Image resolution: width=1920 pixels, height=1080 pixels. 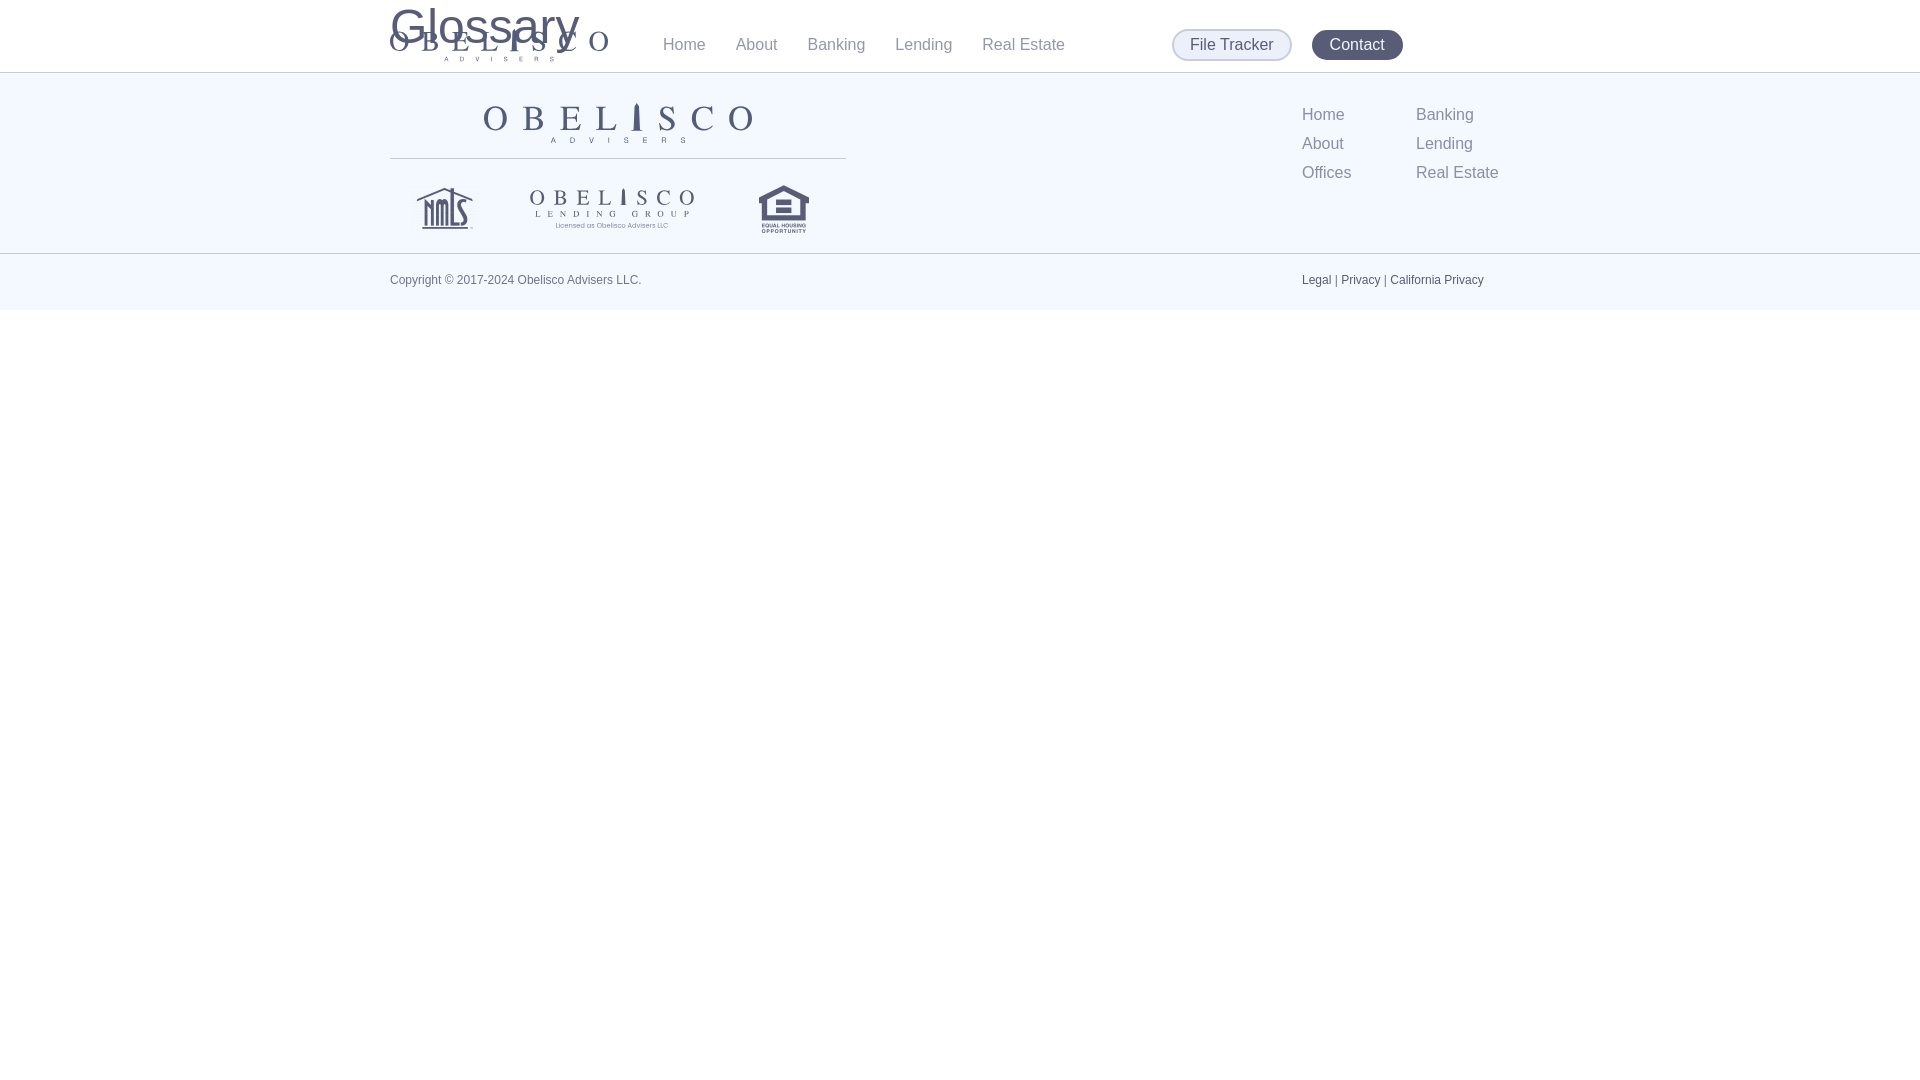 What do you see at coordinates (1473, 172) in the screenshot?
I see `Real Estate` at bounding box center [1473, 172].